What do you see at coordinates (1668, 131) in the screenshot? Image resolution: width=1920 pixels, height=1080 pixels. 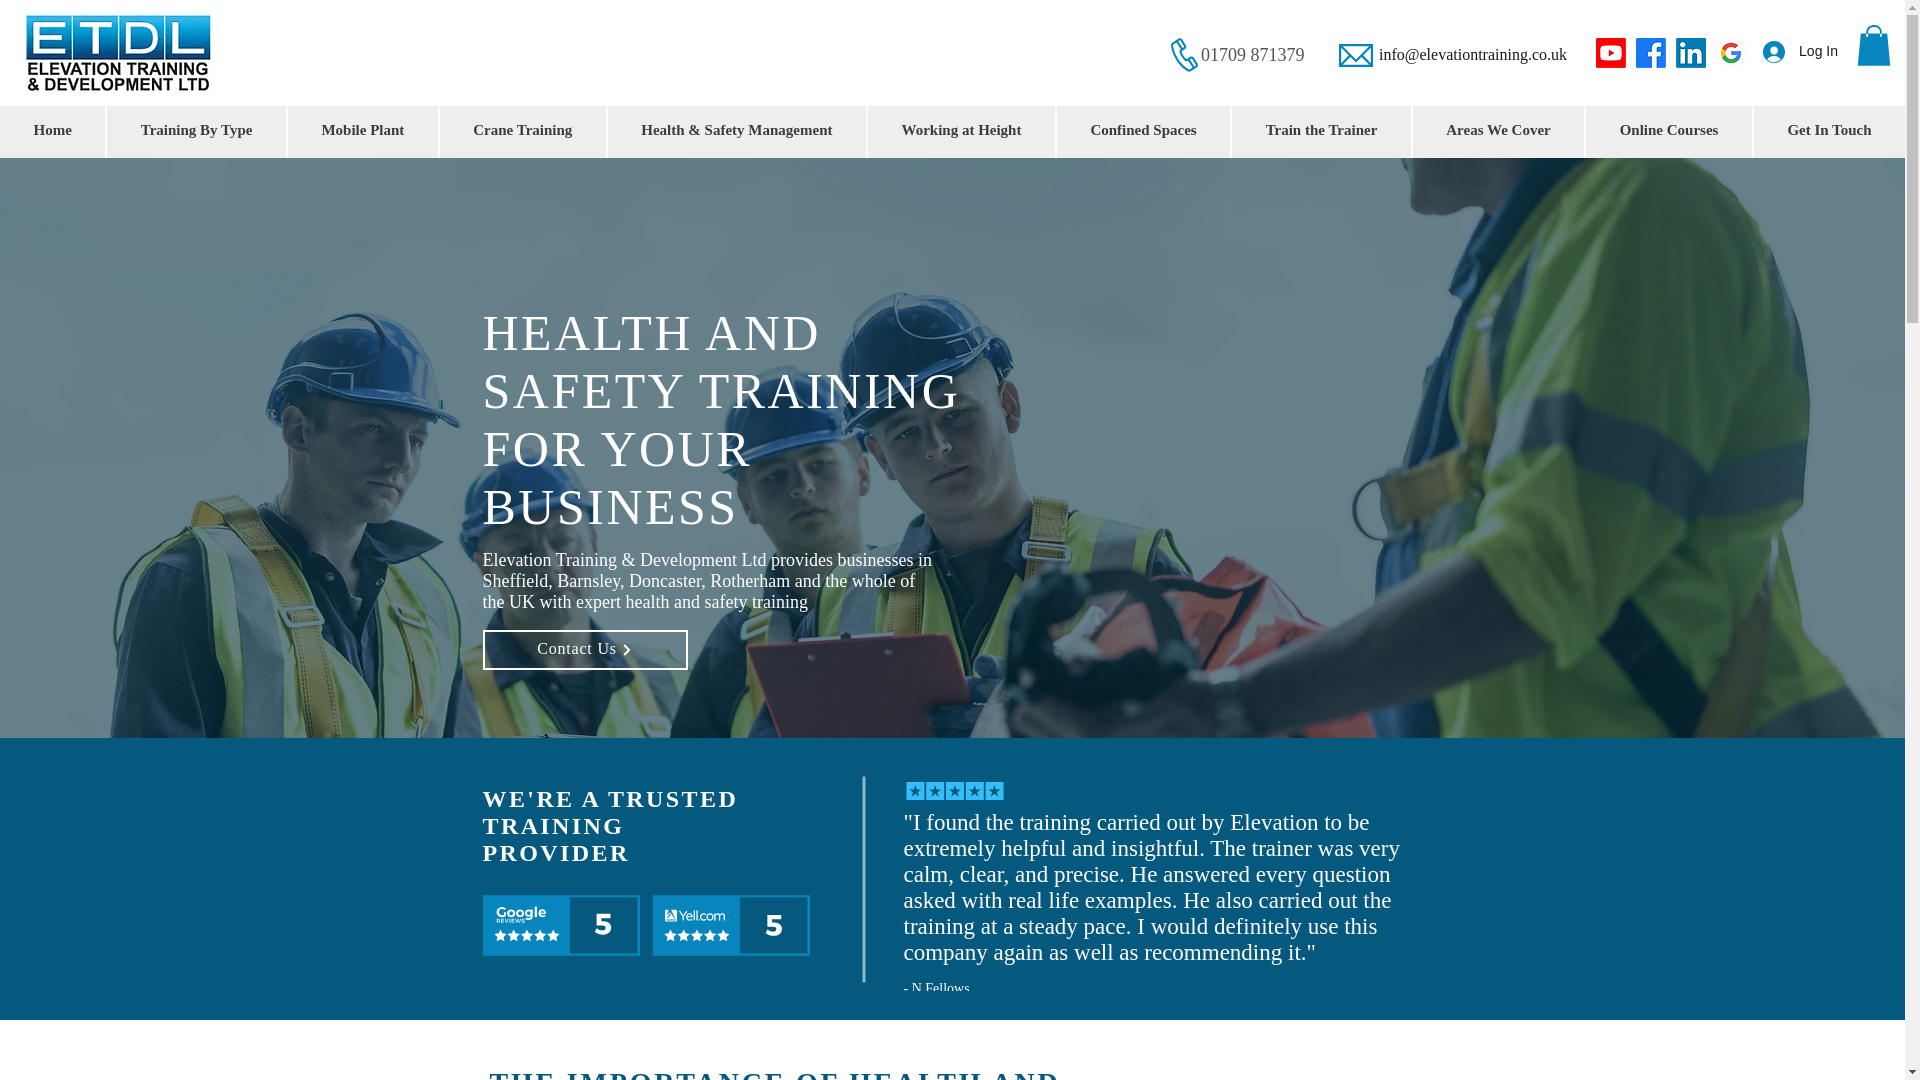 I see `Online Courses` at bounding box center [1668, 131].